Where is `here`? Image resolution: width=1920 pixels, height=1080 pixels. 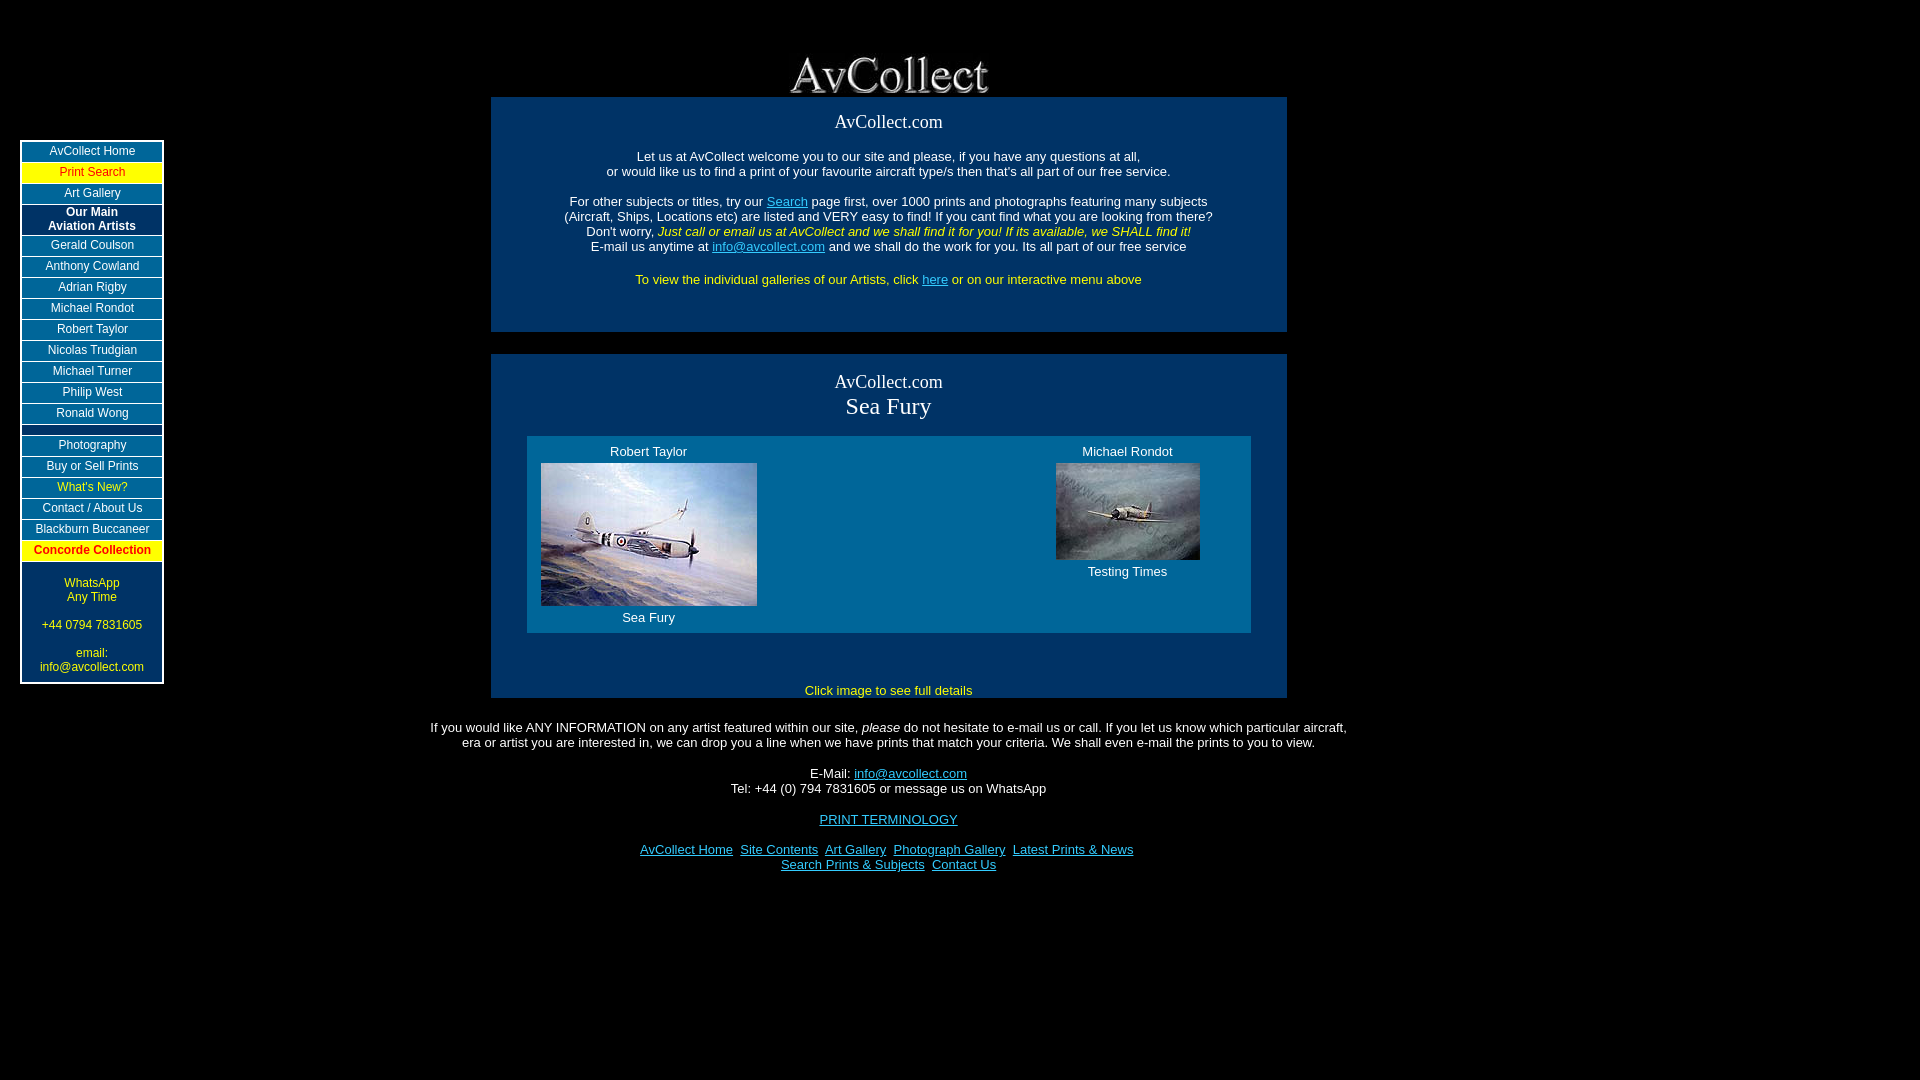 here is located at coordinates (934, 280).